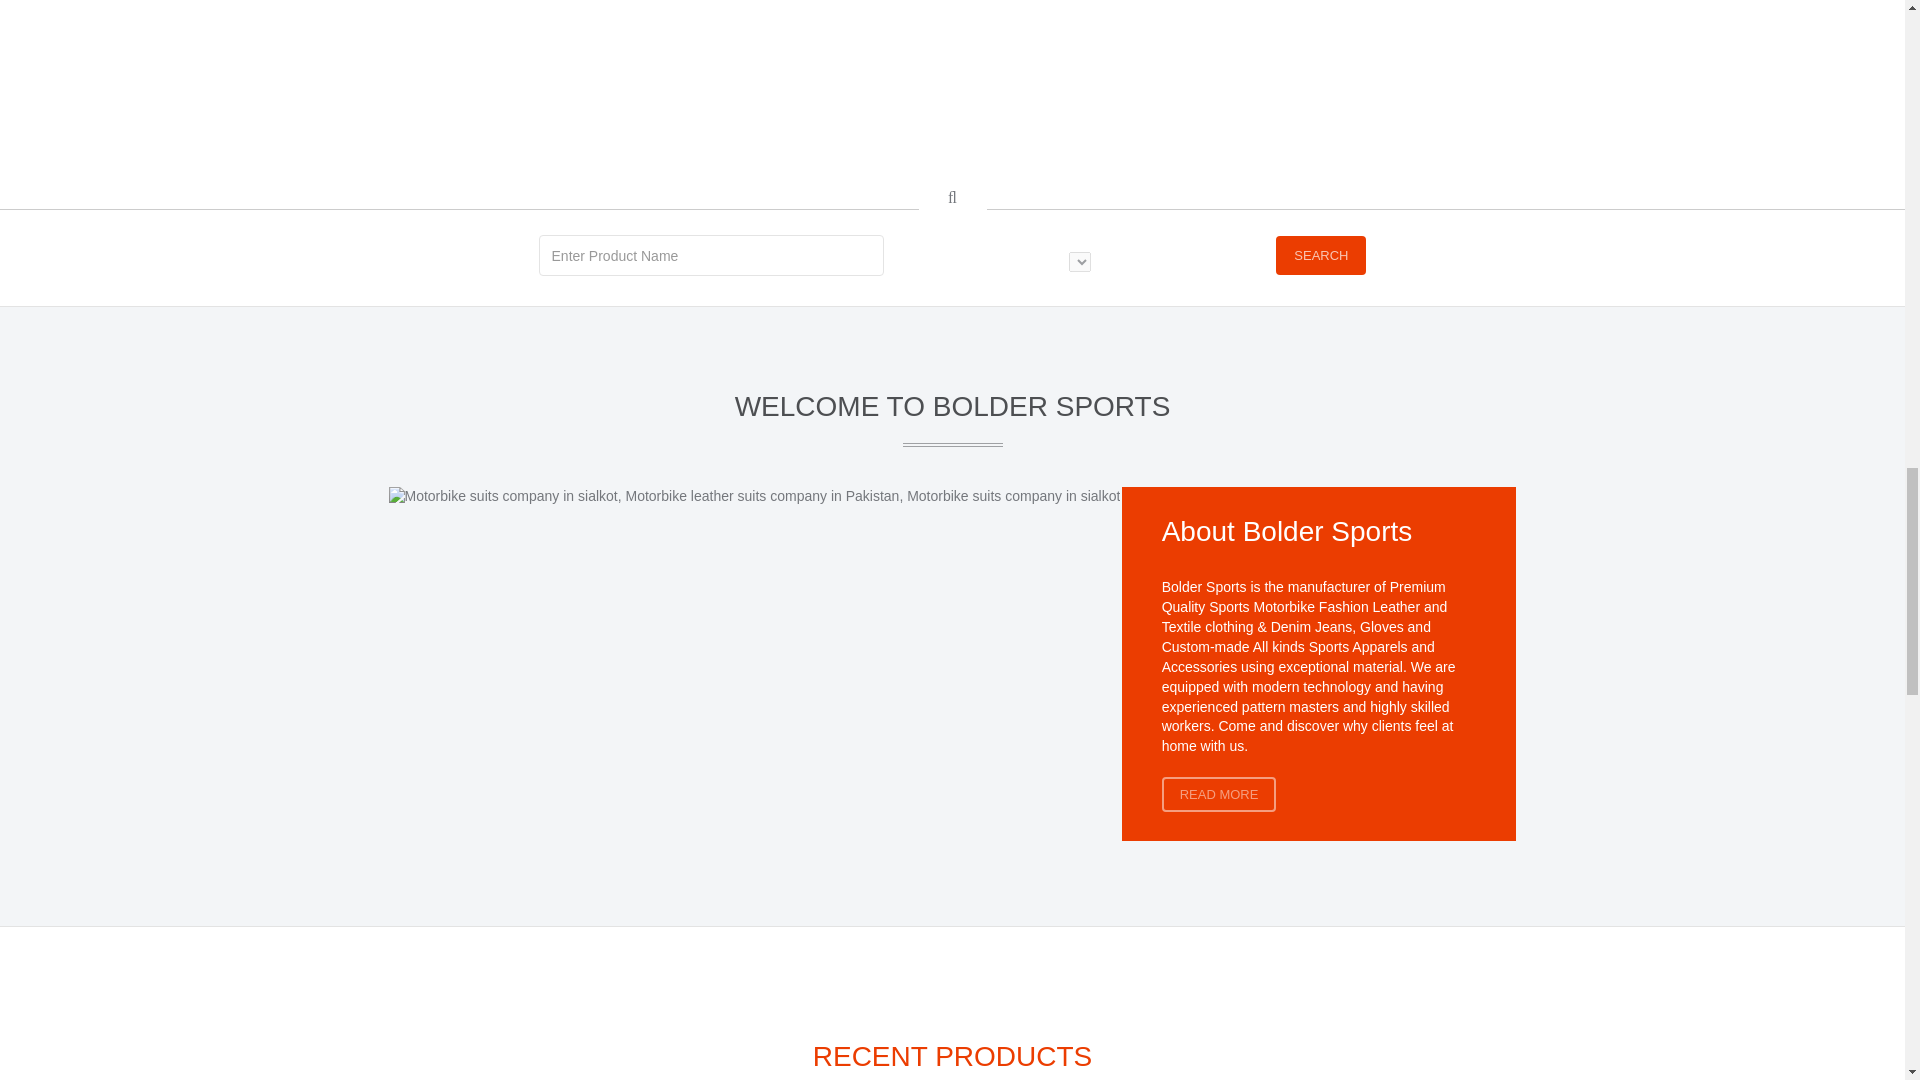  I want to click on SEARCH, so click(1320, 256).